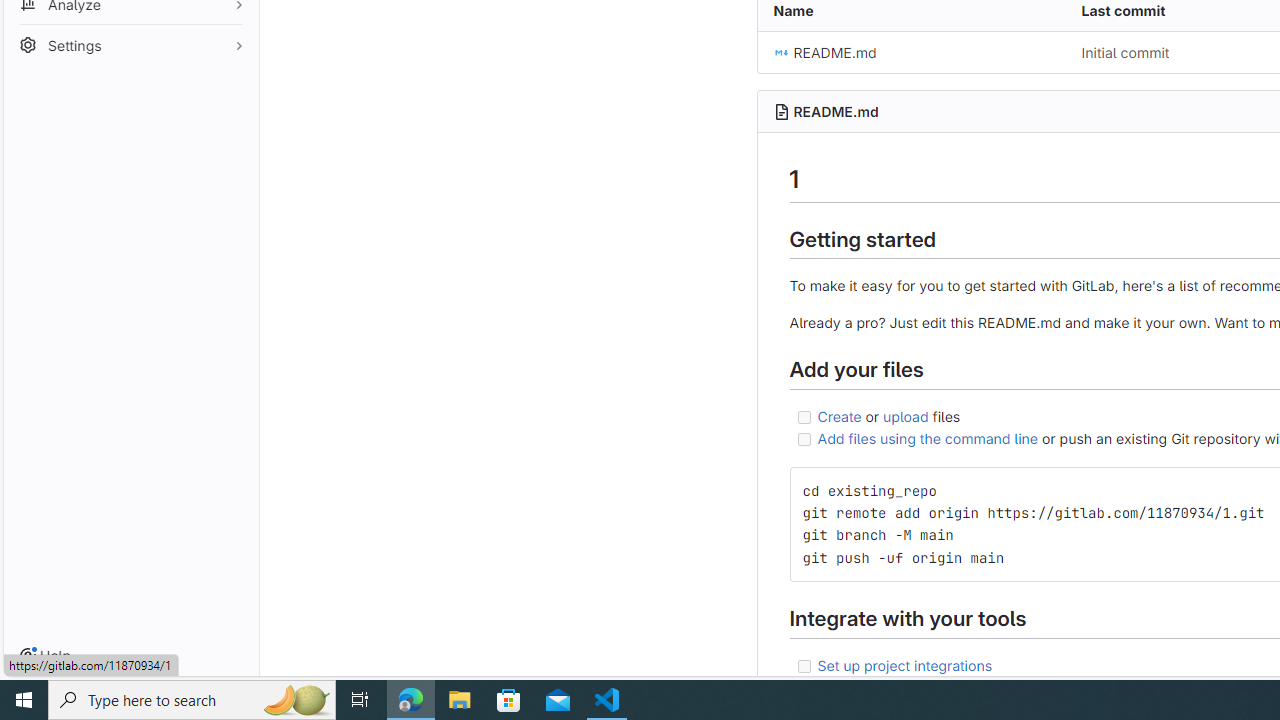 Image resolution: width=1280 pixels, height=720 pixels. What do you see at coordinates (781, 52) in the screenshot?
I see `Class: s16 position-relative file-icon` at bounding box center [781, 52].